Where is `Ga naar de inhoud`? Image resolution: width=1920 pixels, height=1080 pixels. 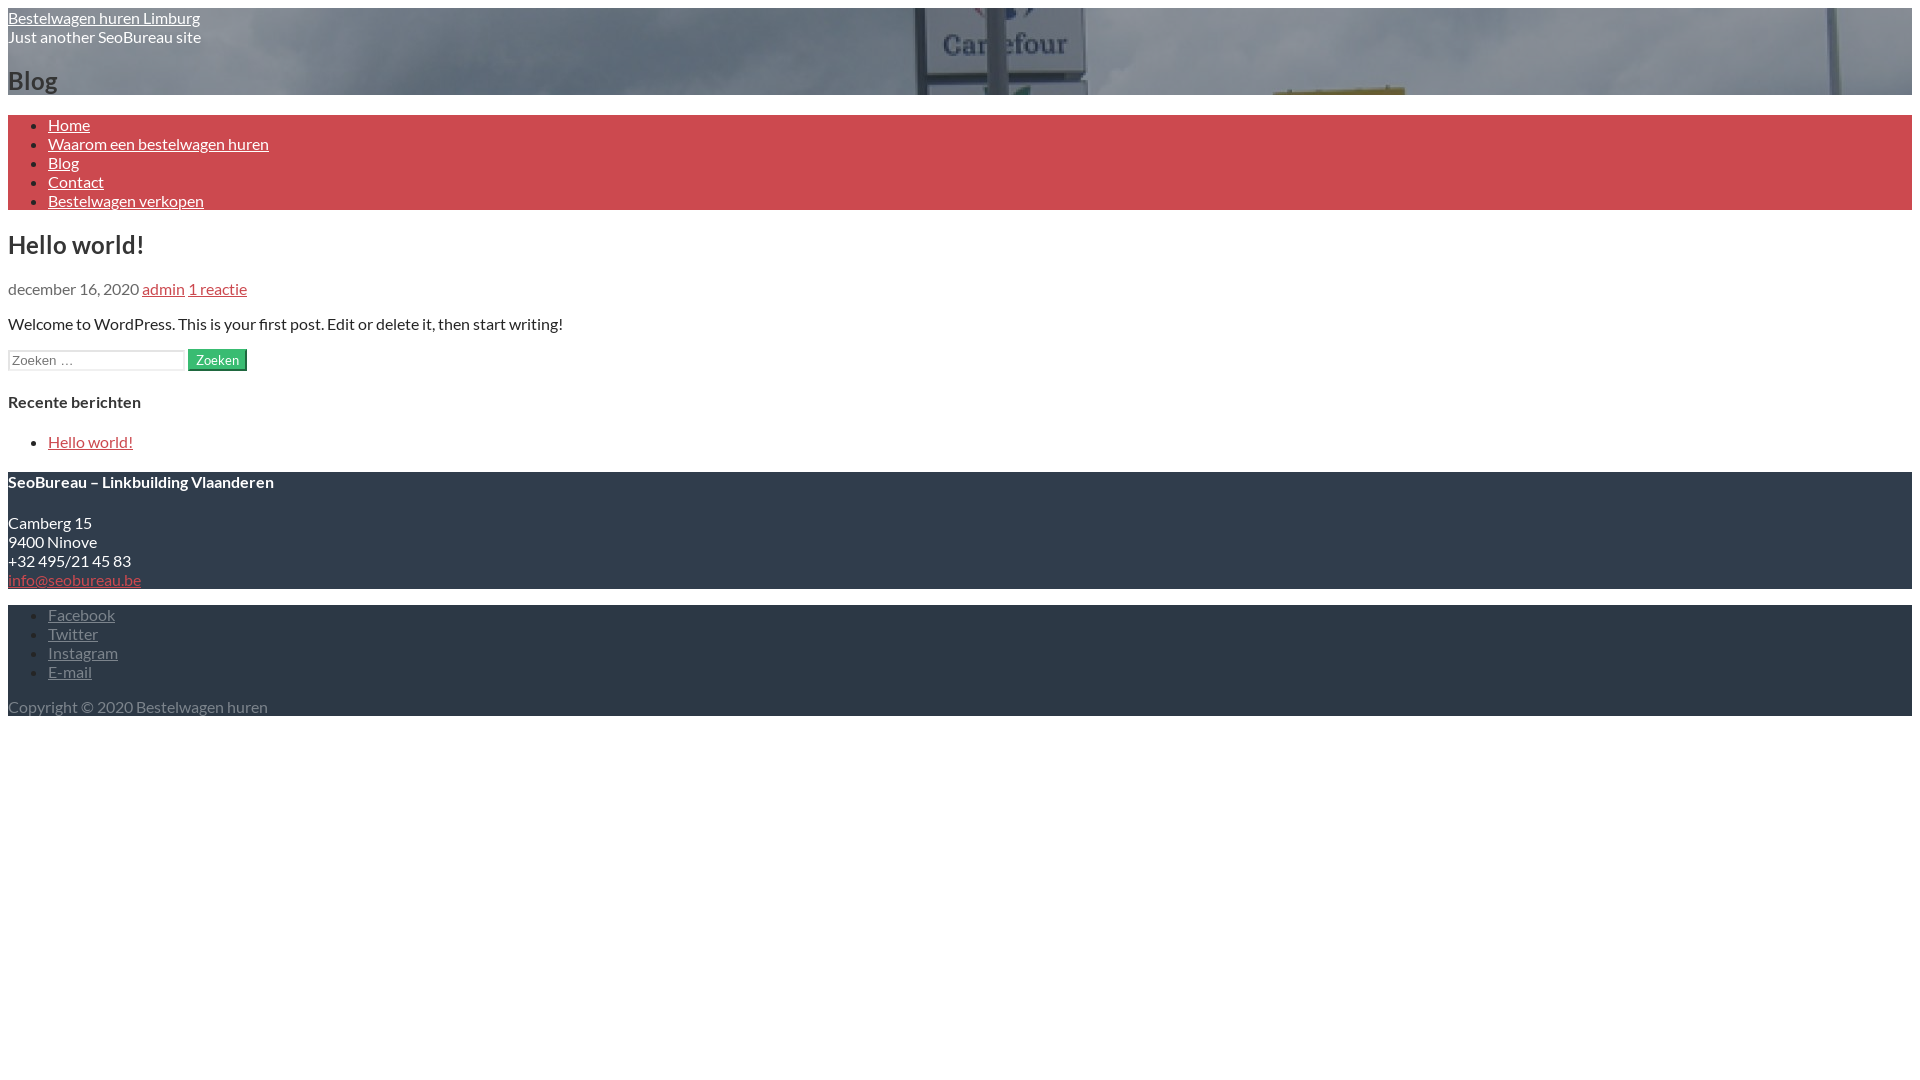
Ga naar de inhoud is located at coordinates (8, 8).